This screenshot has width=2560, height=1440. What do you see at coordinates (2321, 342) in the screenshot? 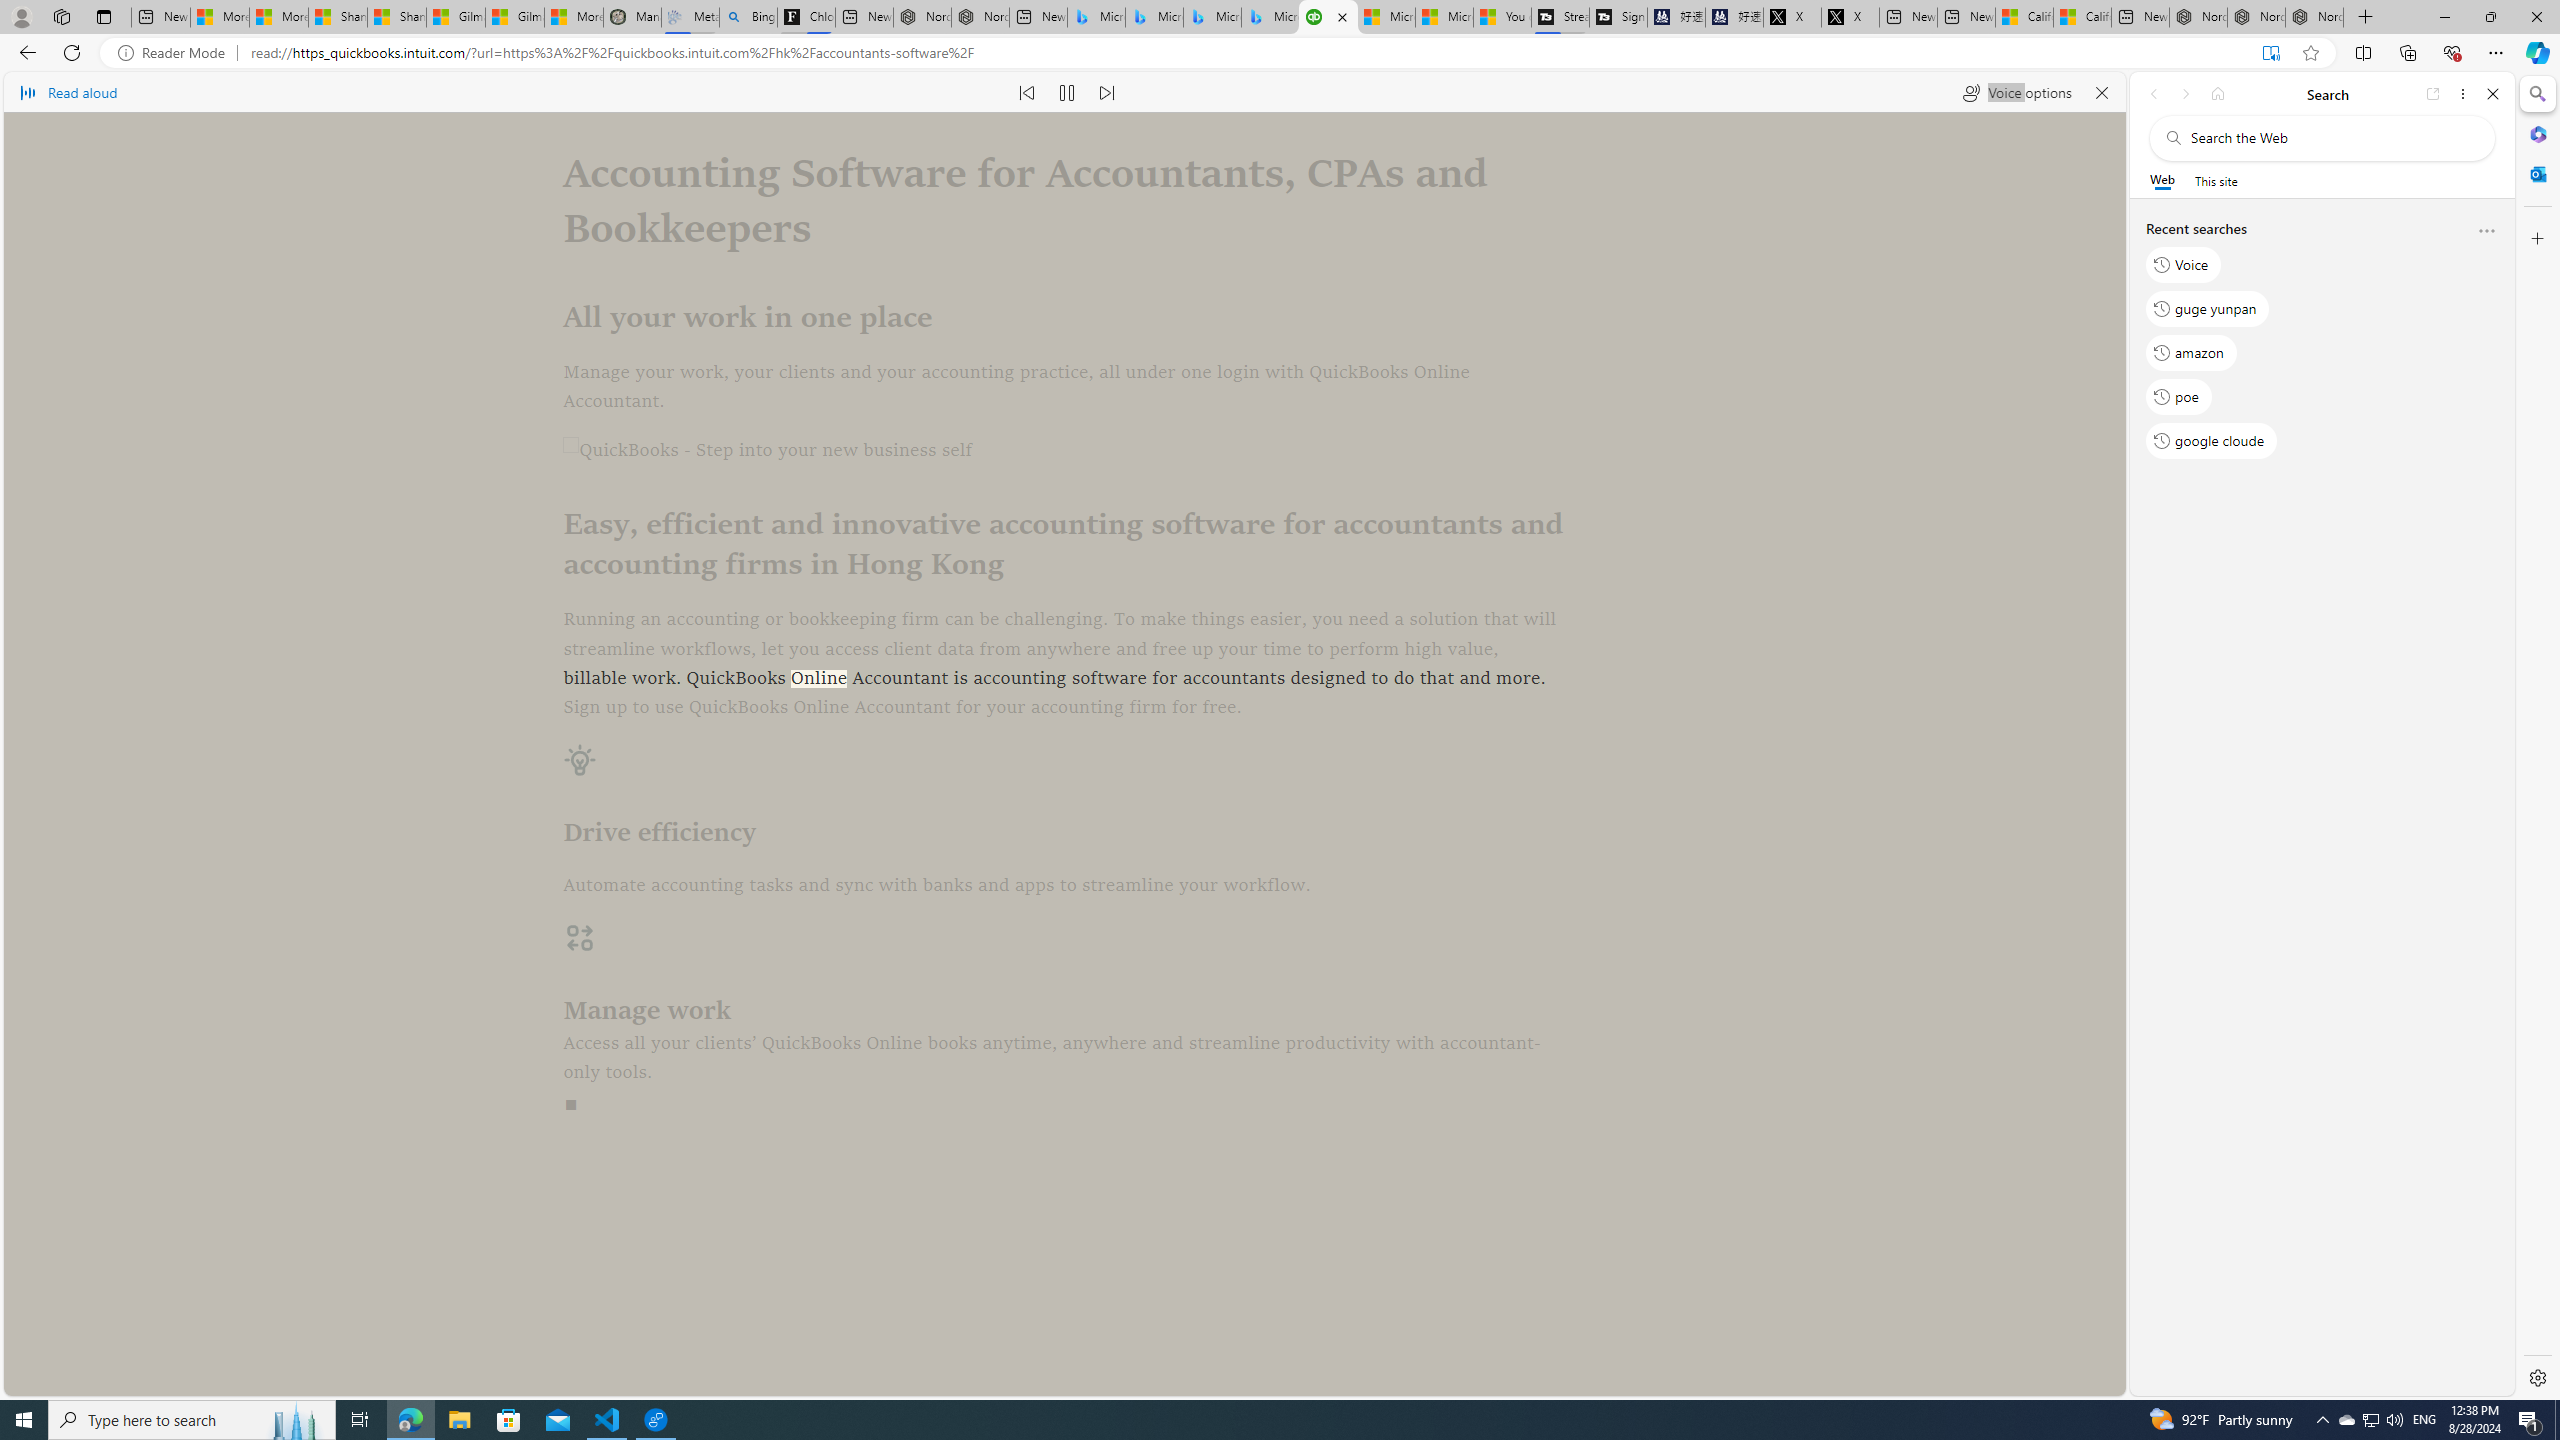
I see `Recent searchesVoiceguge yunpanamazonpoegoogle cloude` at bounding box center [2321, 342].